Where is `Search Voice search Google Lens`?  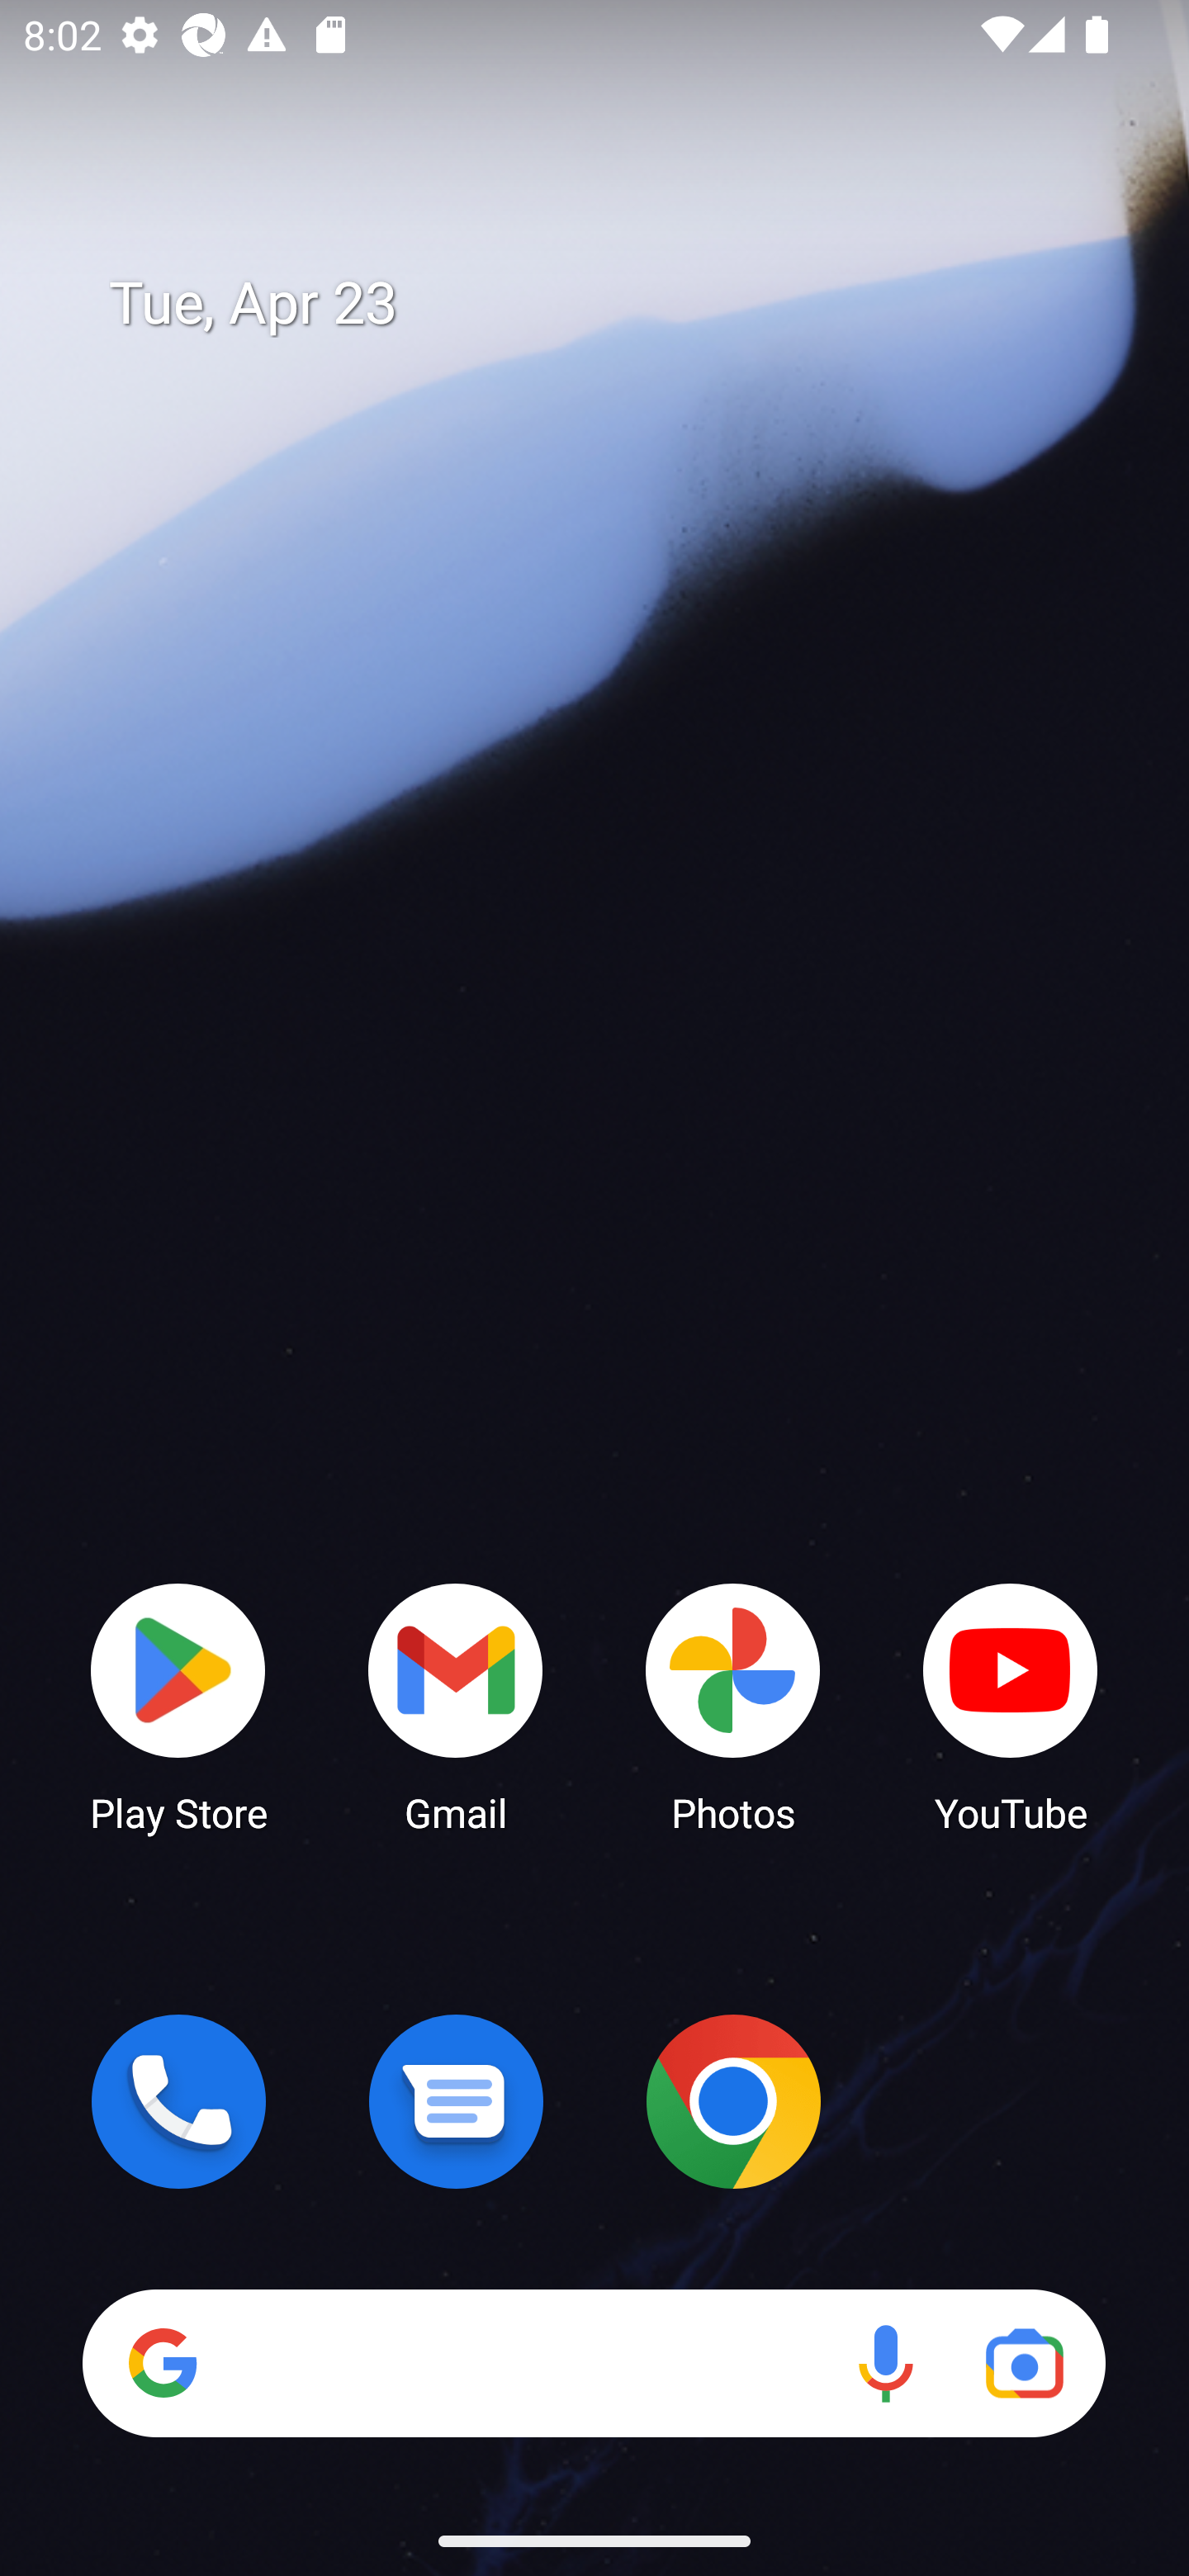
Search Voice search Google Lens is located at coordinates (594, 2363).